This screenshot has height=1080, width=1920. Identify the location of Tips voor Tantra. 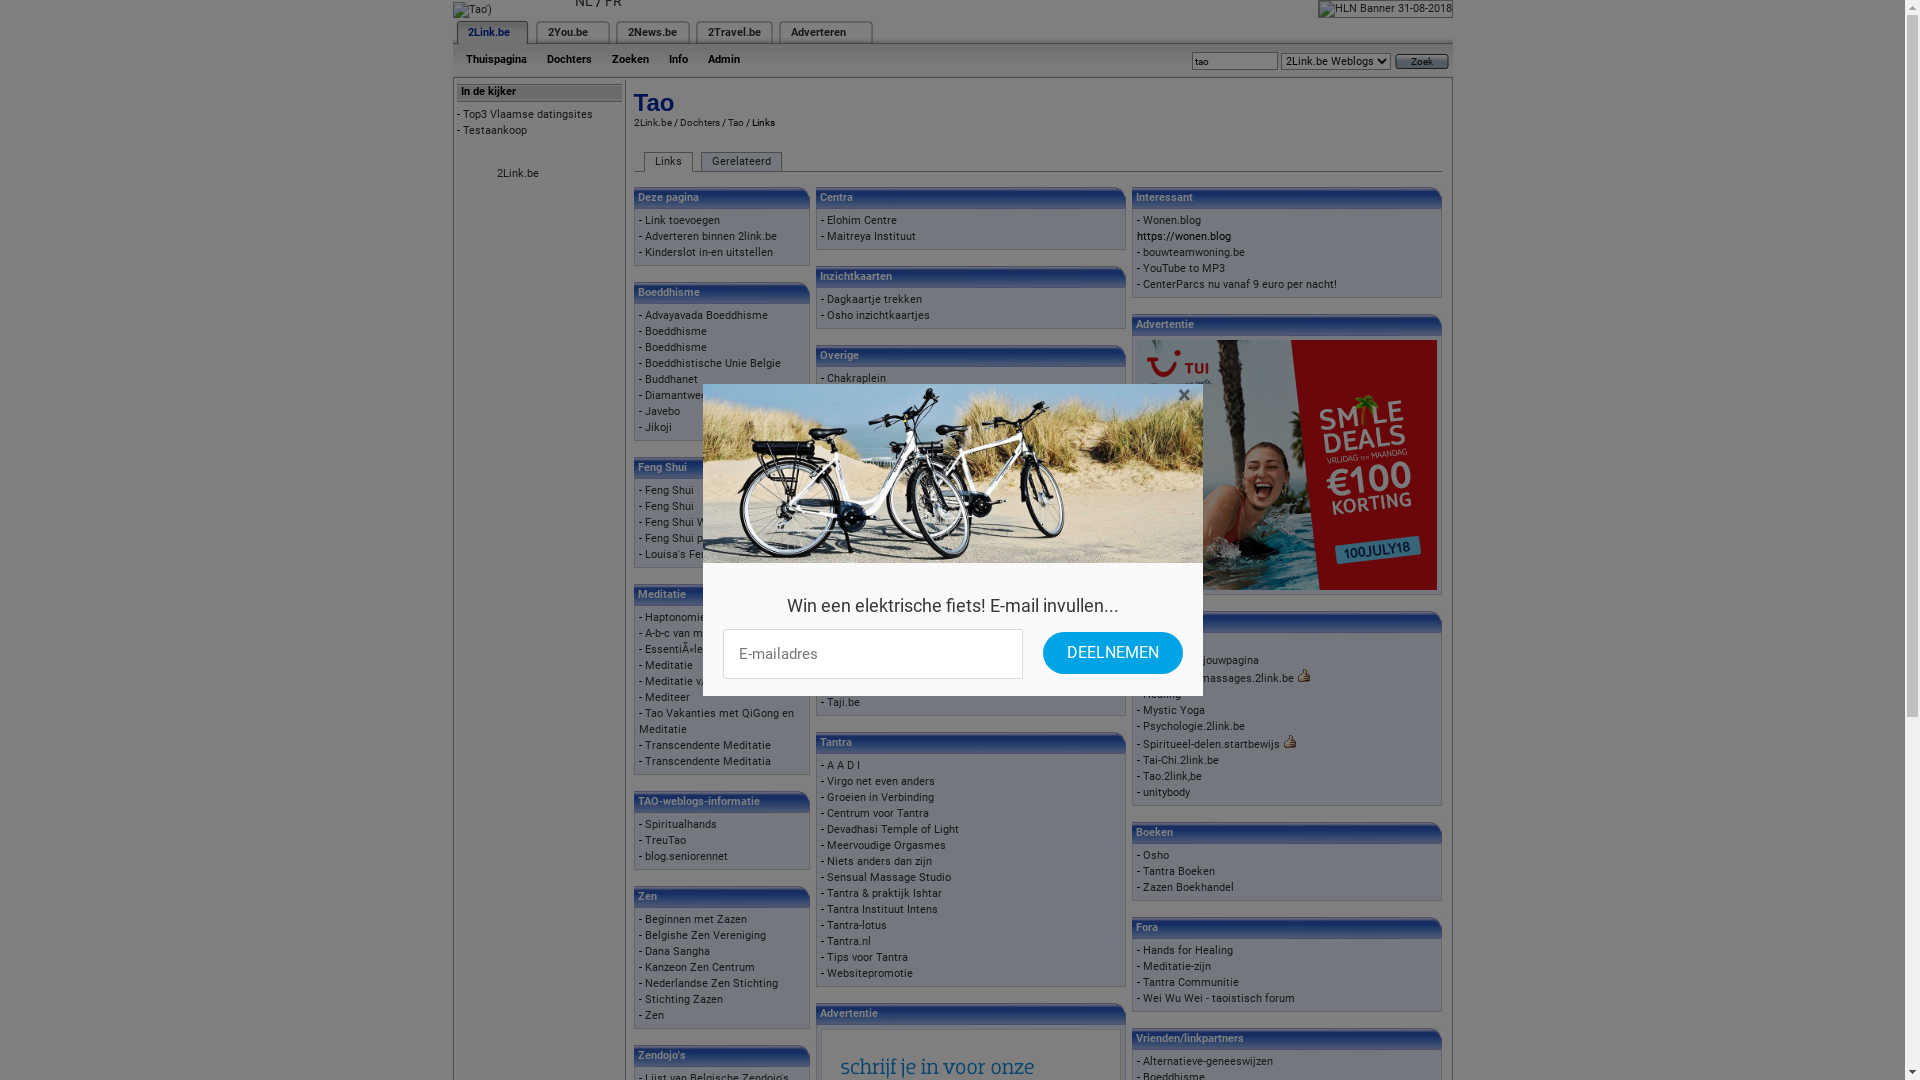
(866, 958).